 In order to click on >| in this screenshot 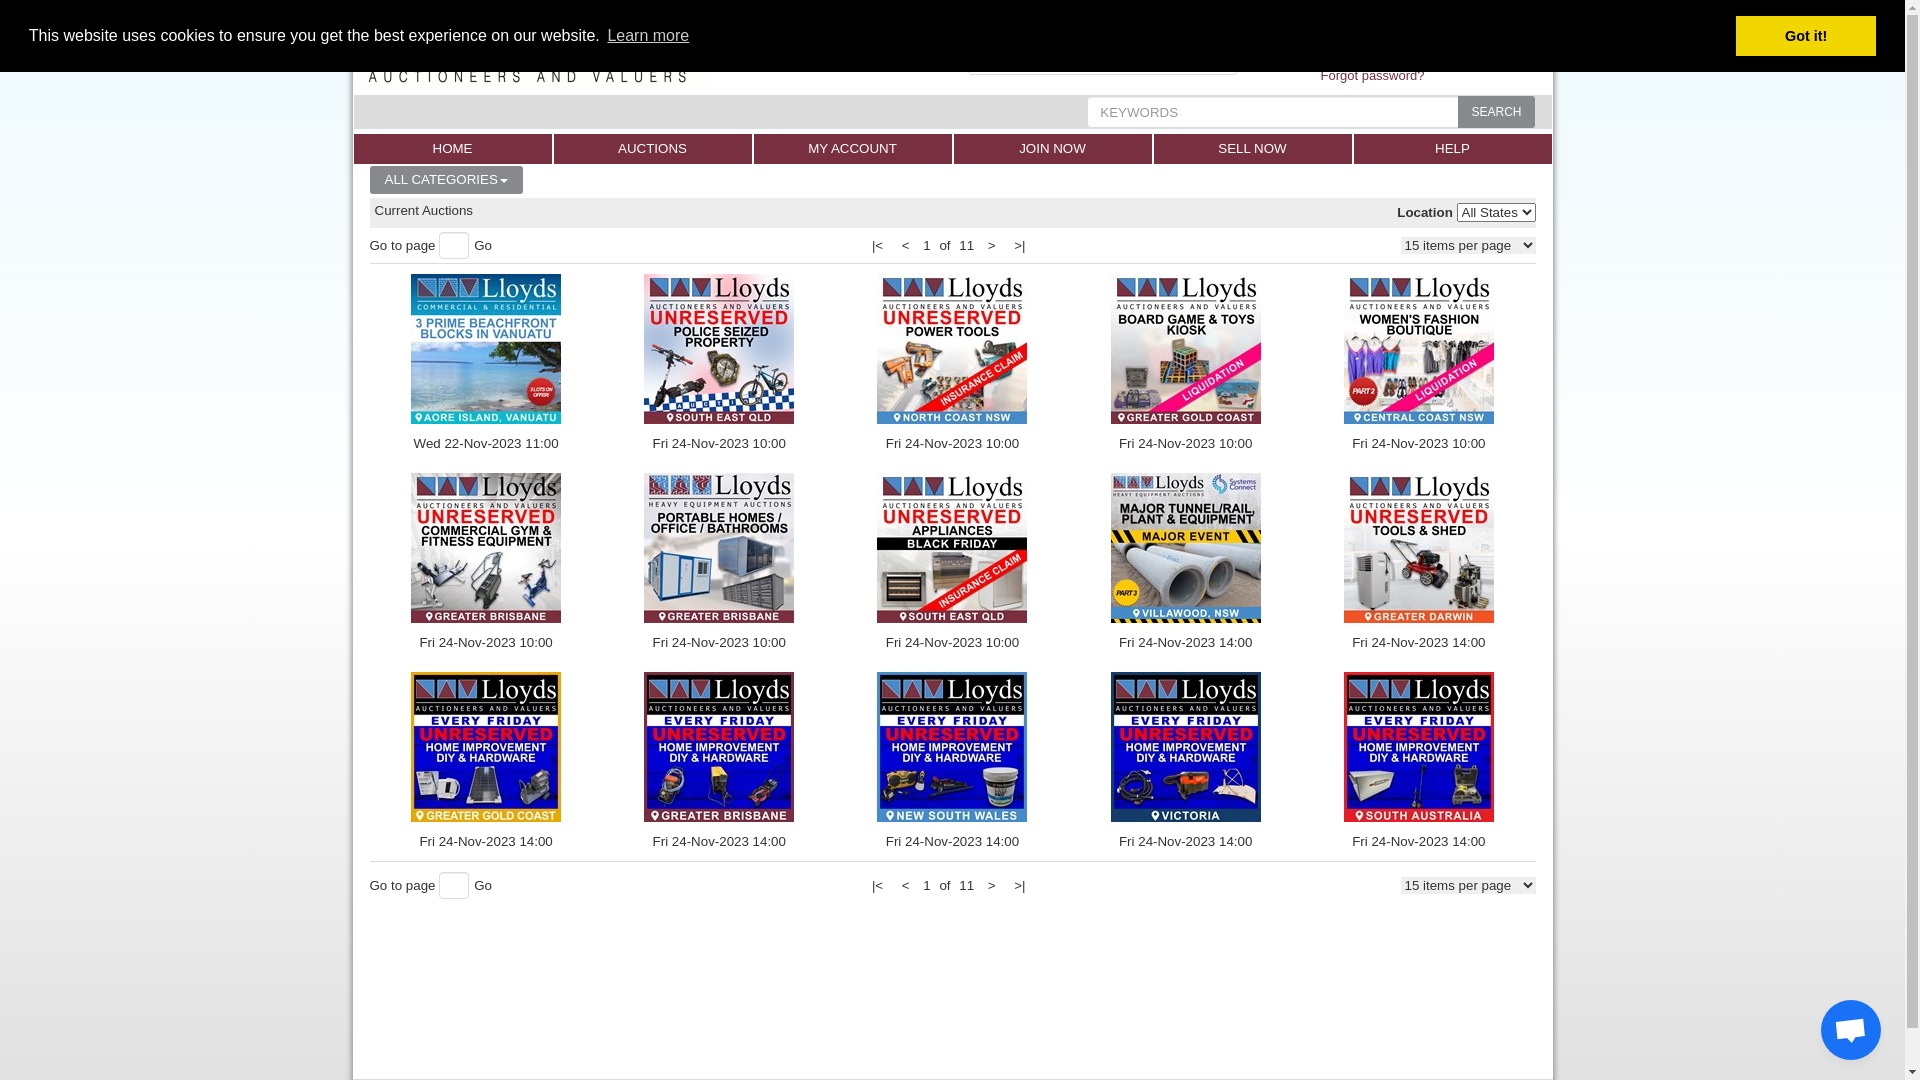, I will do `click(1019, 886)`.